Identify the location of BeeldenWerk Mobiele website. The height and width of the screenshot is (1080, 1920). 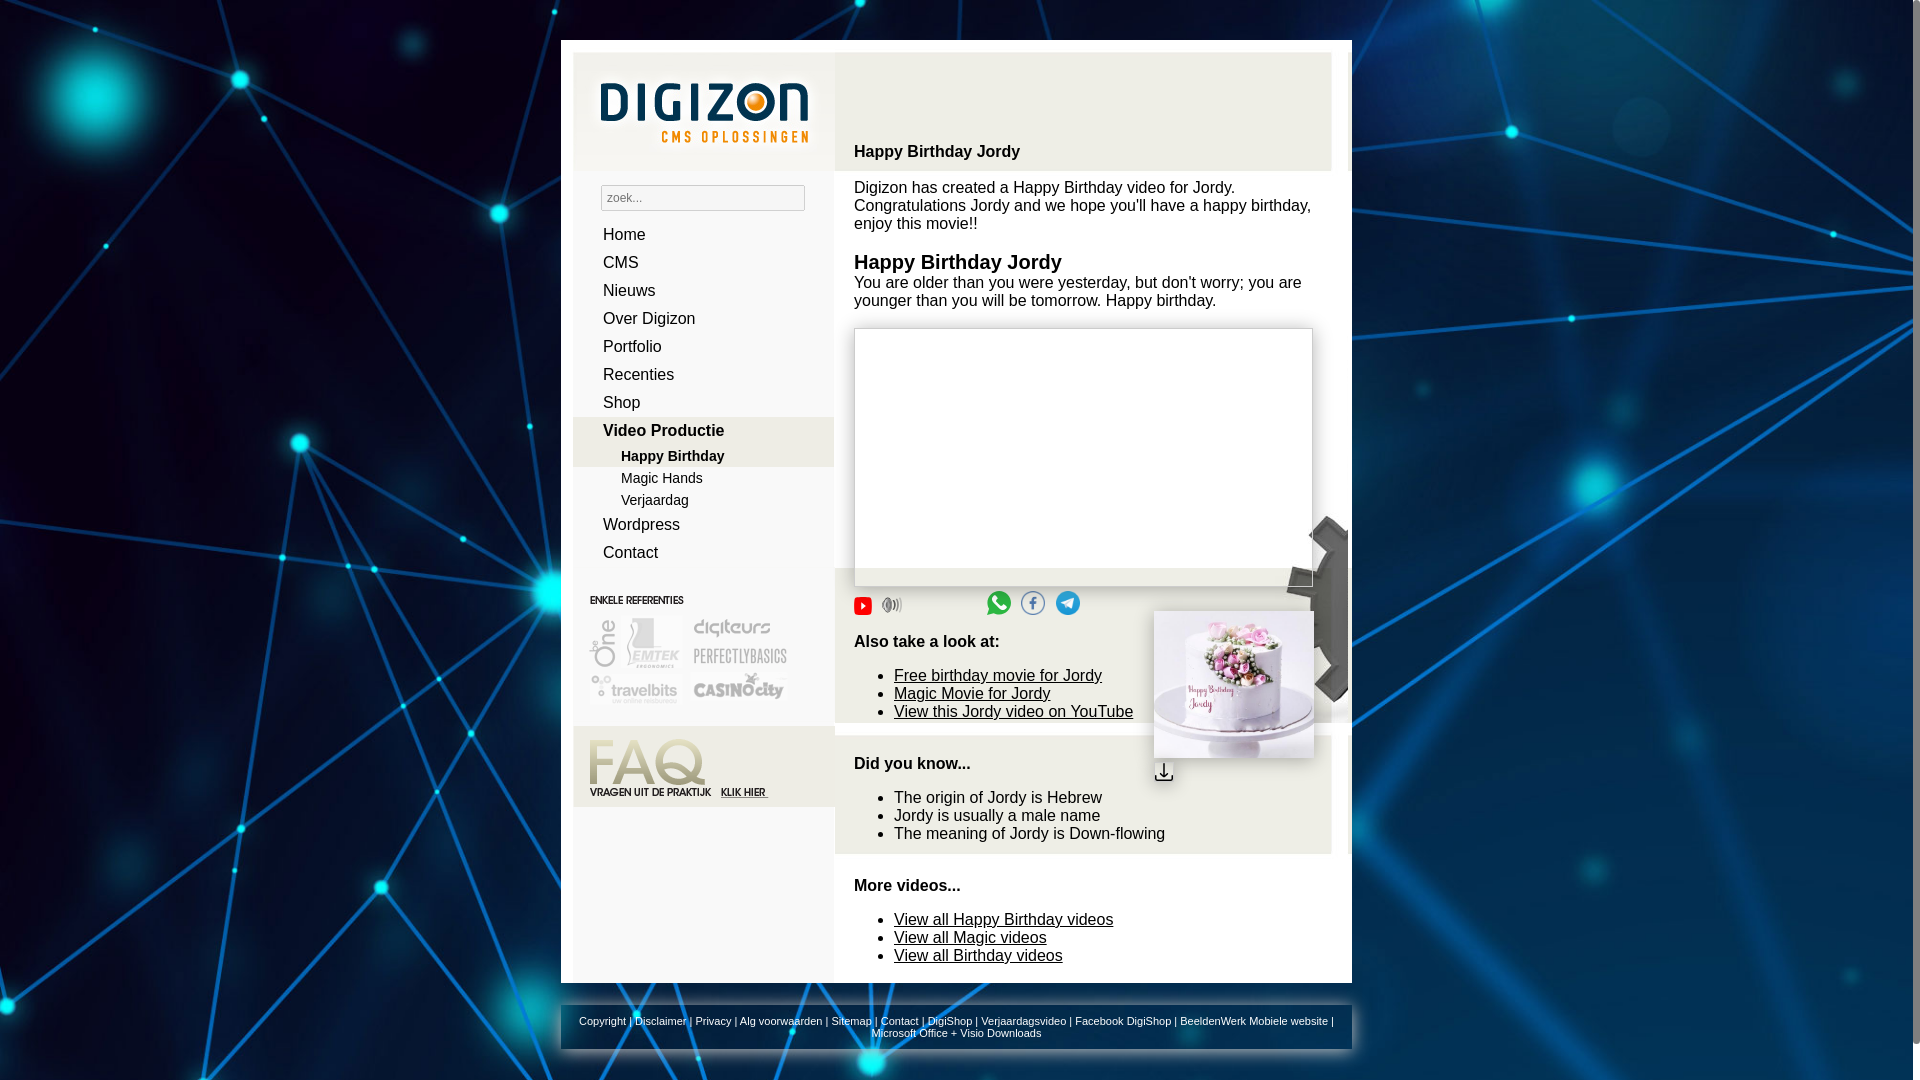
(1254, 1021).